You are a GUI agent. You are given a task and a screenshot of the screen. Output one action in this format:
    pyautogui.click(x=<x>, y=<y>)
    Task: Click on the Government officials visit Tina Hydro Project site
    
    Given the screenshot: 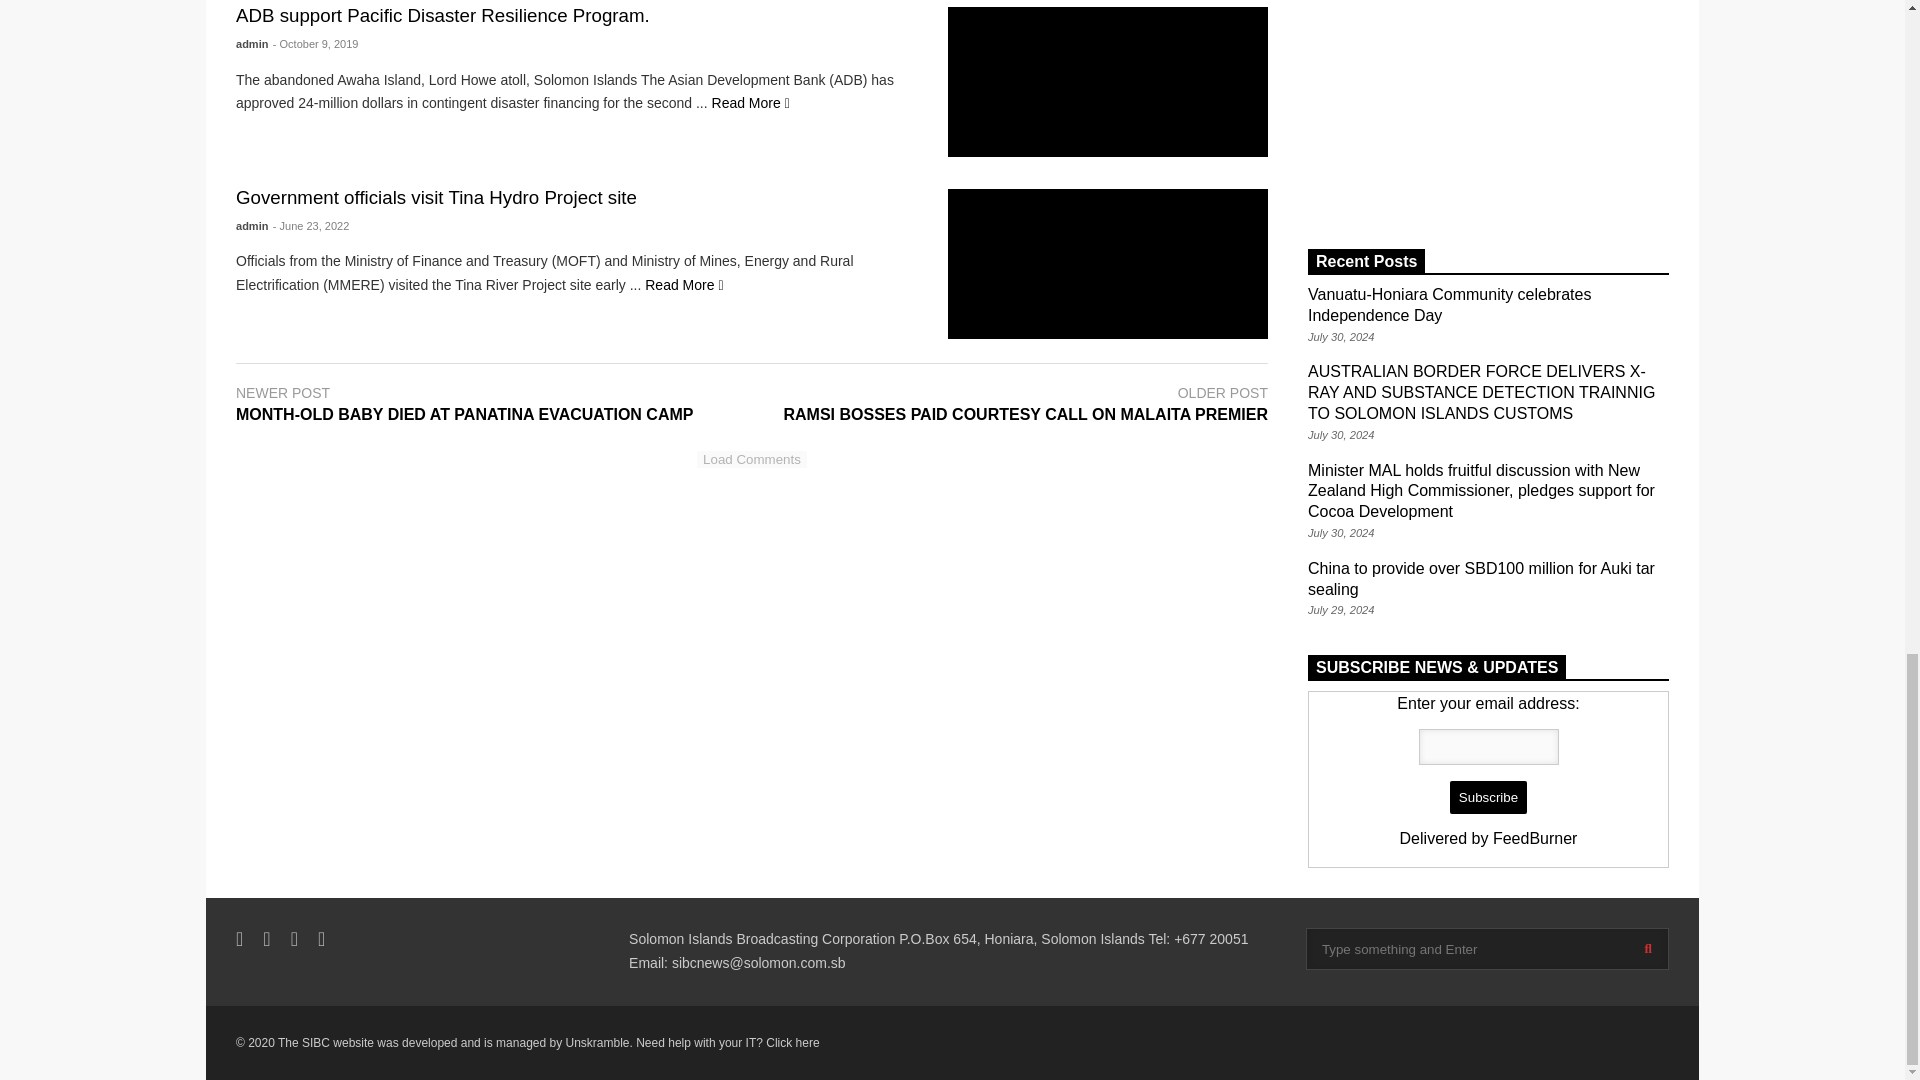 What is the action you would take?
    pyautogui.click(x=1108, y=264)
    